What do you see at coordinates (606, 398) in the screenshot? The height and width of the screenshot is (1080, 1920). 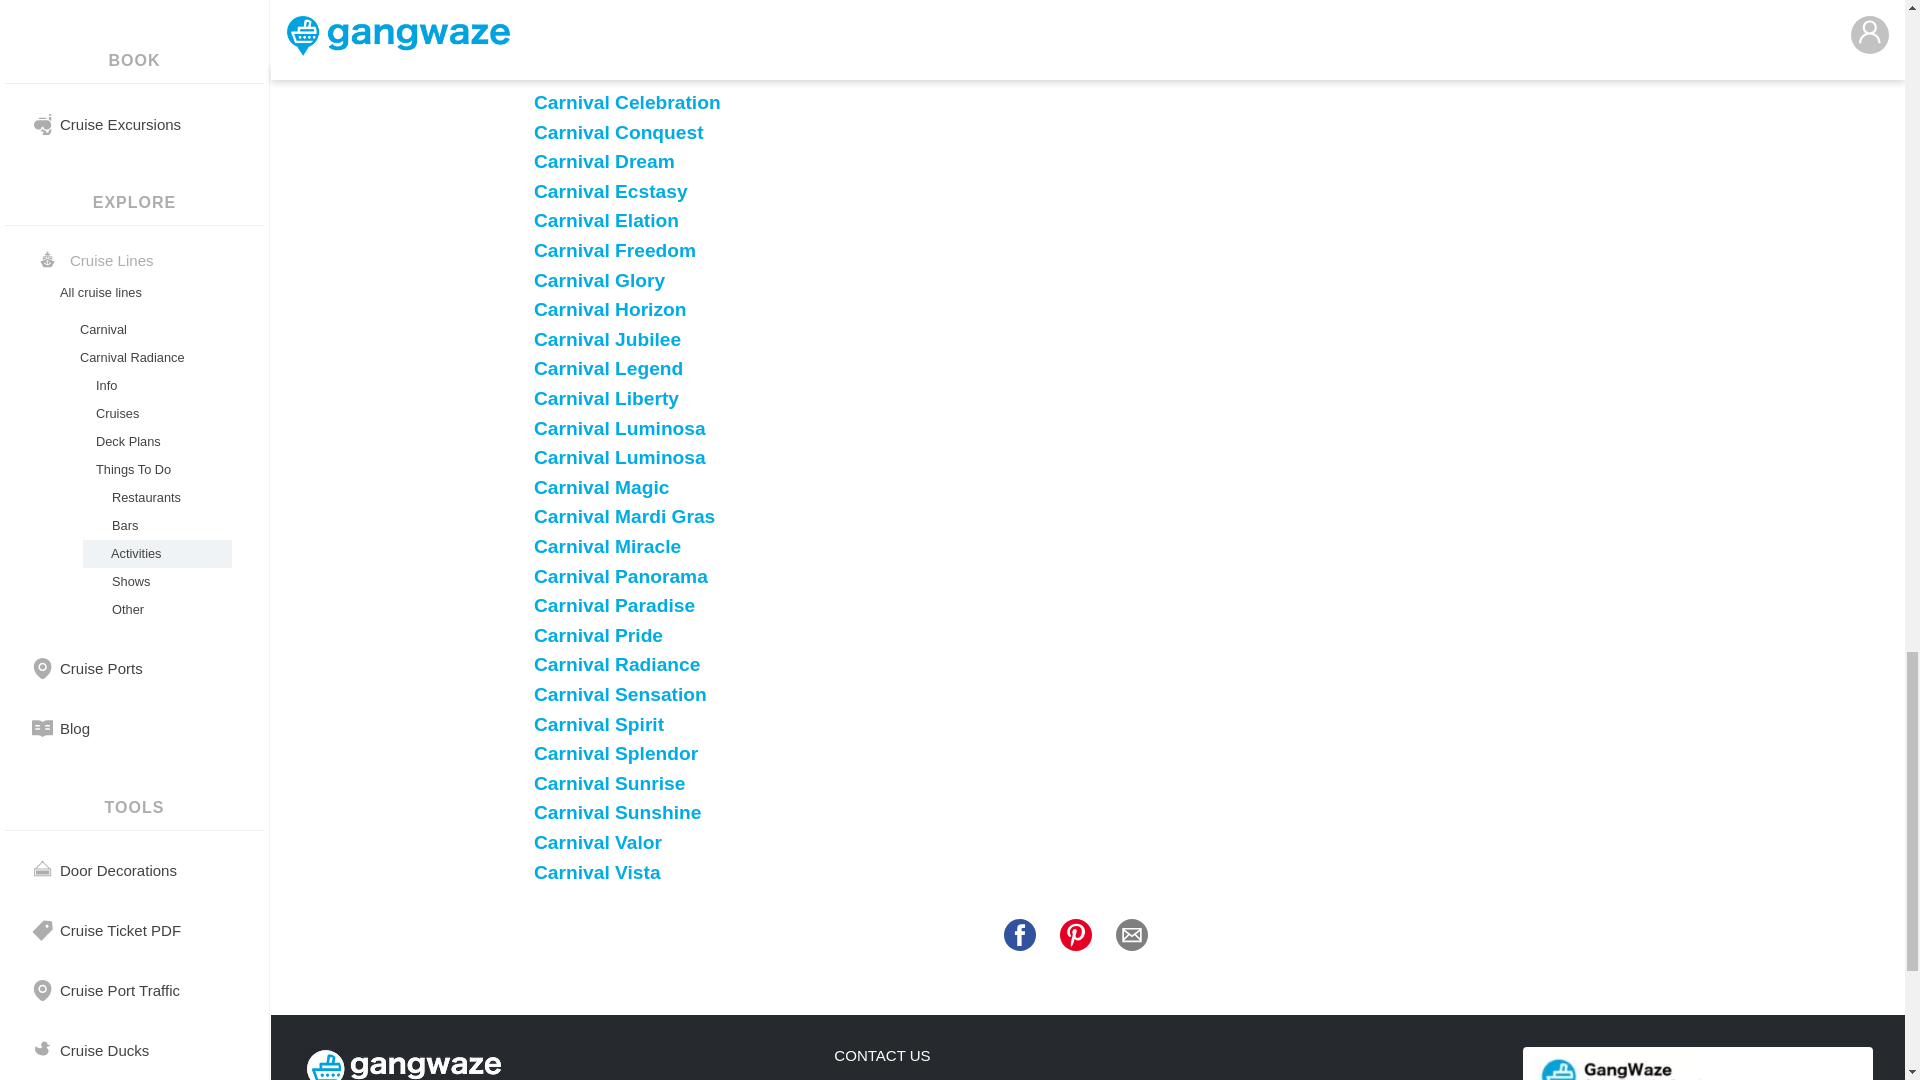 I see `Carnival Liberty` at bounding box center [606, 398].